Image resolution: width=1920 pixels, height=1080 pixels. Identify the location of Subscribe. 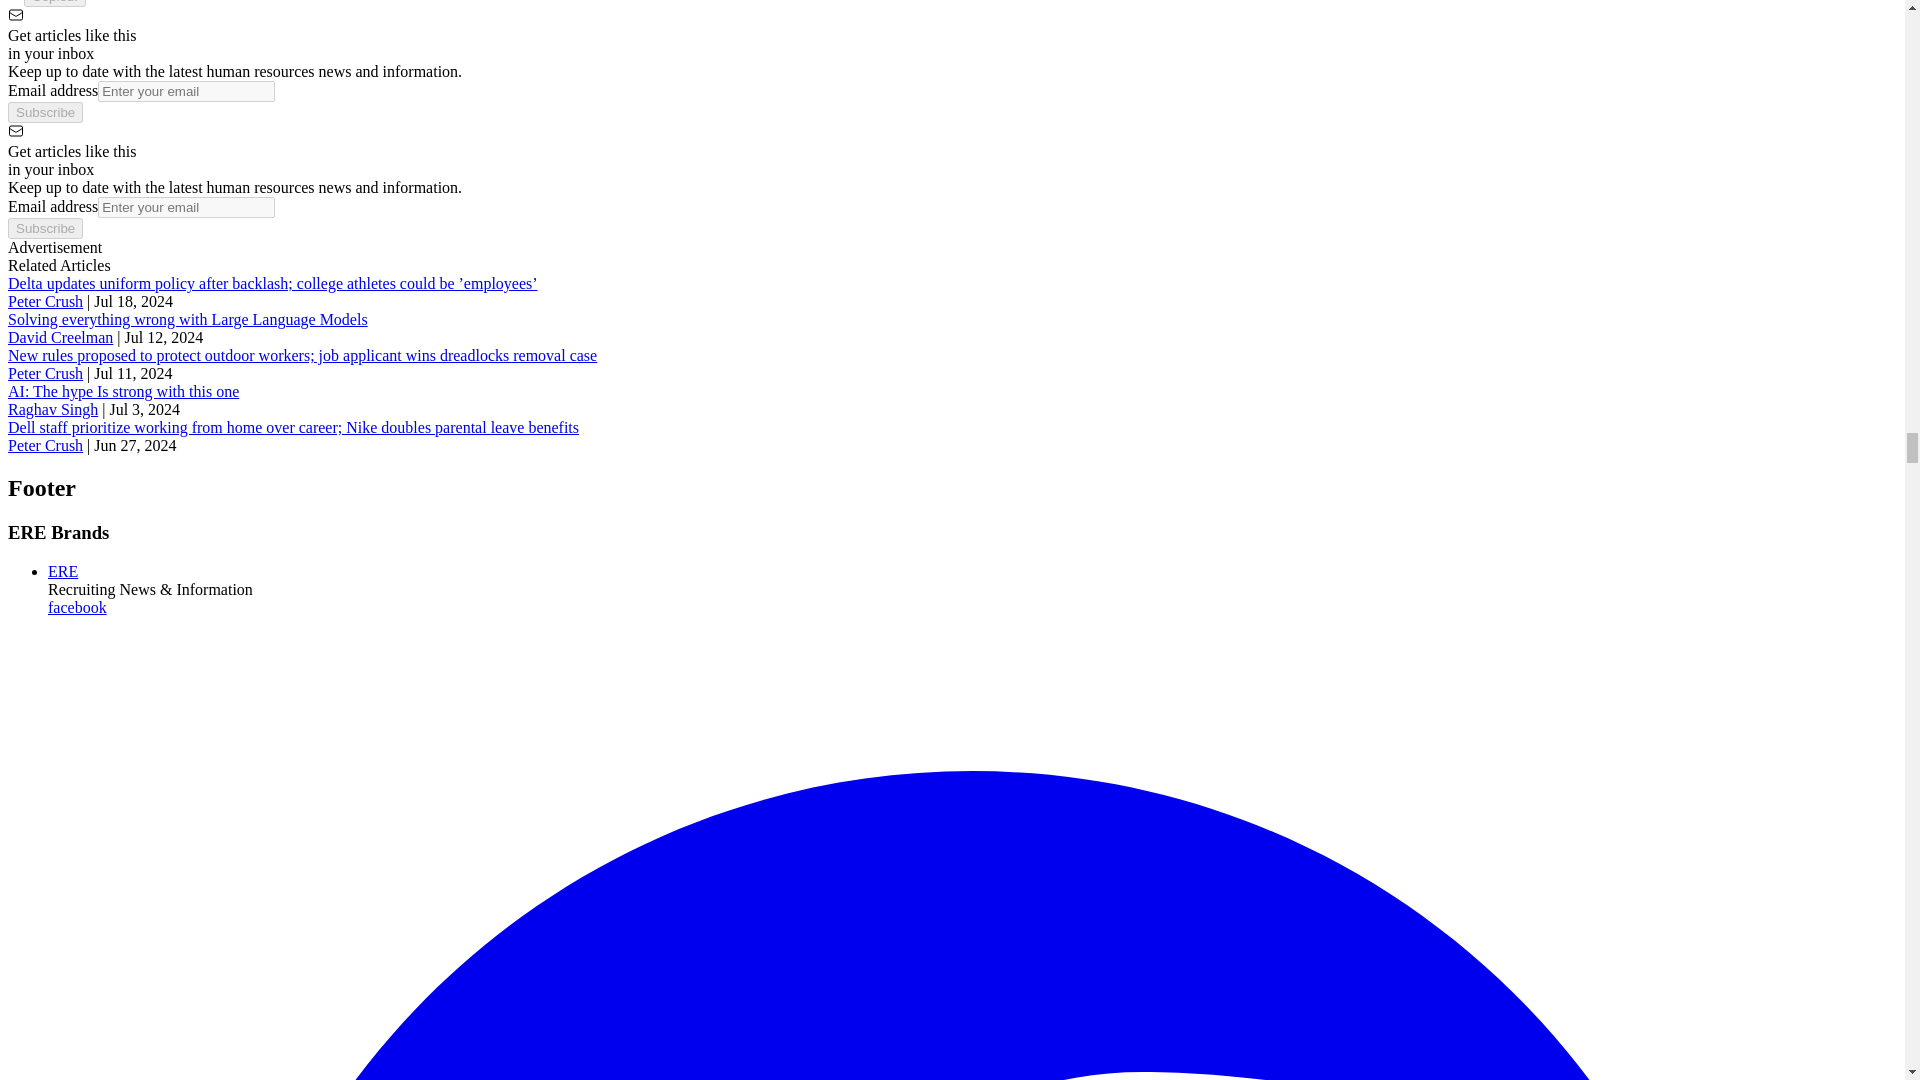
(44, 112).